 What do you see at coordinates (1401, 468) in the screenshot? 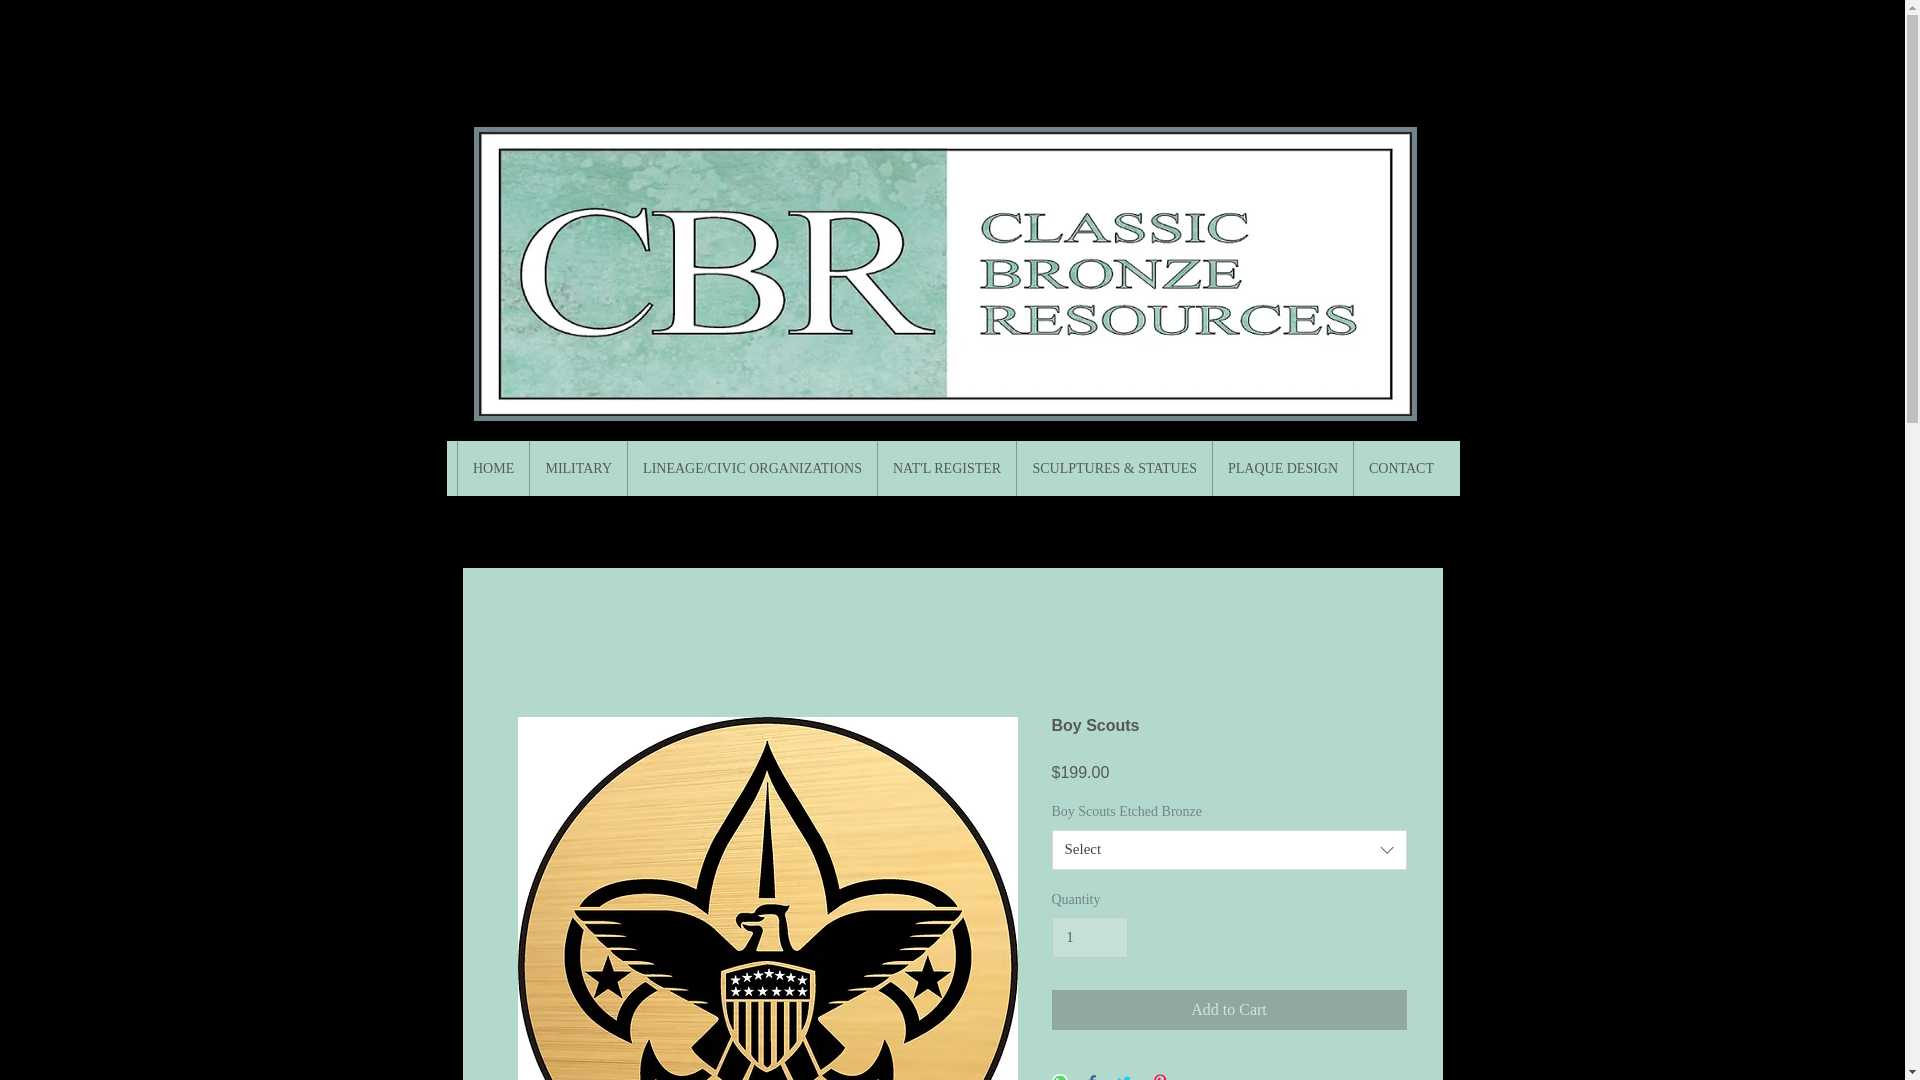
I see `CONTACT` at bounding box center [1401, 468].